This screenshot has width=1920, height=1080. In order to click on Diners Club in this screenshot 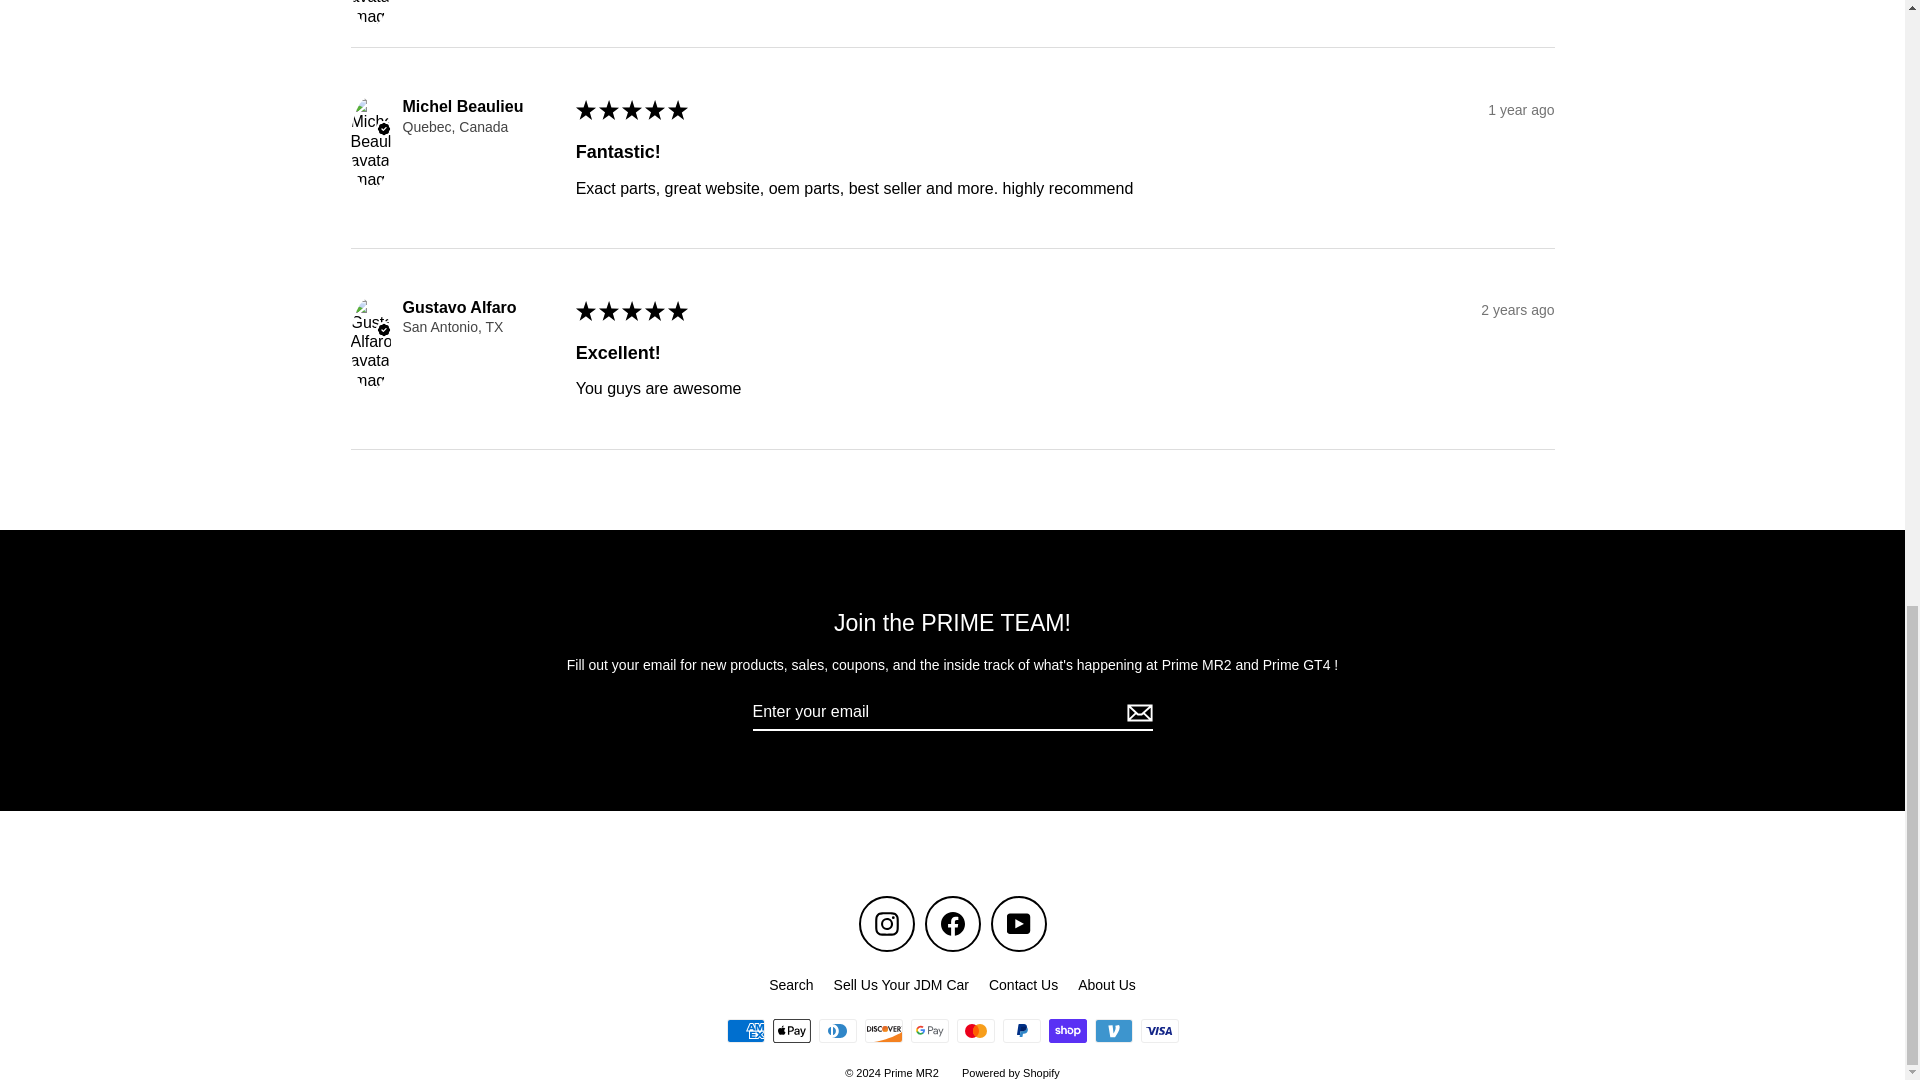, I will do `click(836, 1031)`.